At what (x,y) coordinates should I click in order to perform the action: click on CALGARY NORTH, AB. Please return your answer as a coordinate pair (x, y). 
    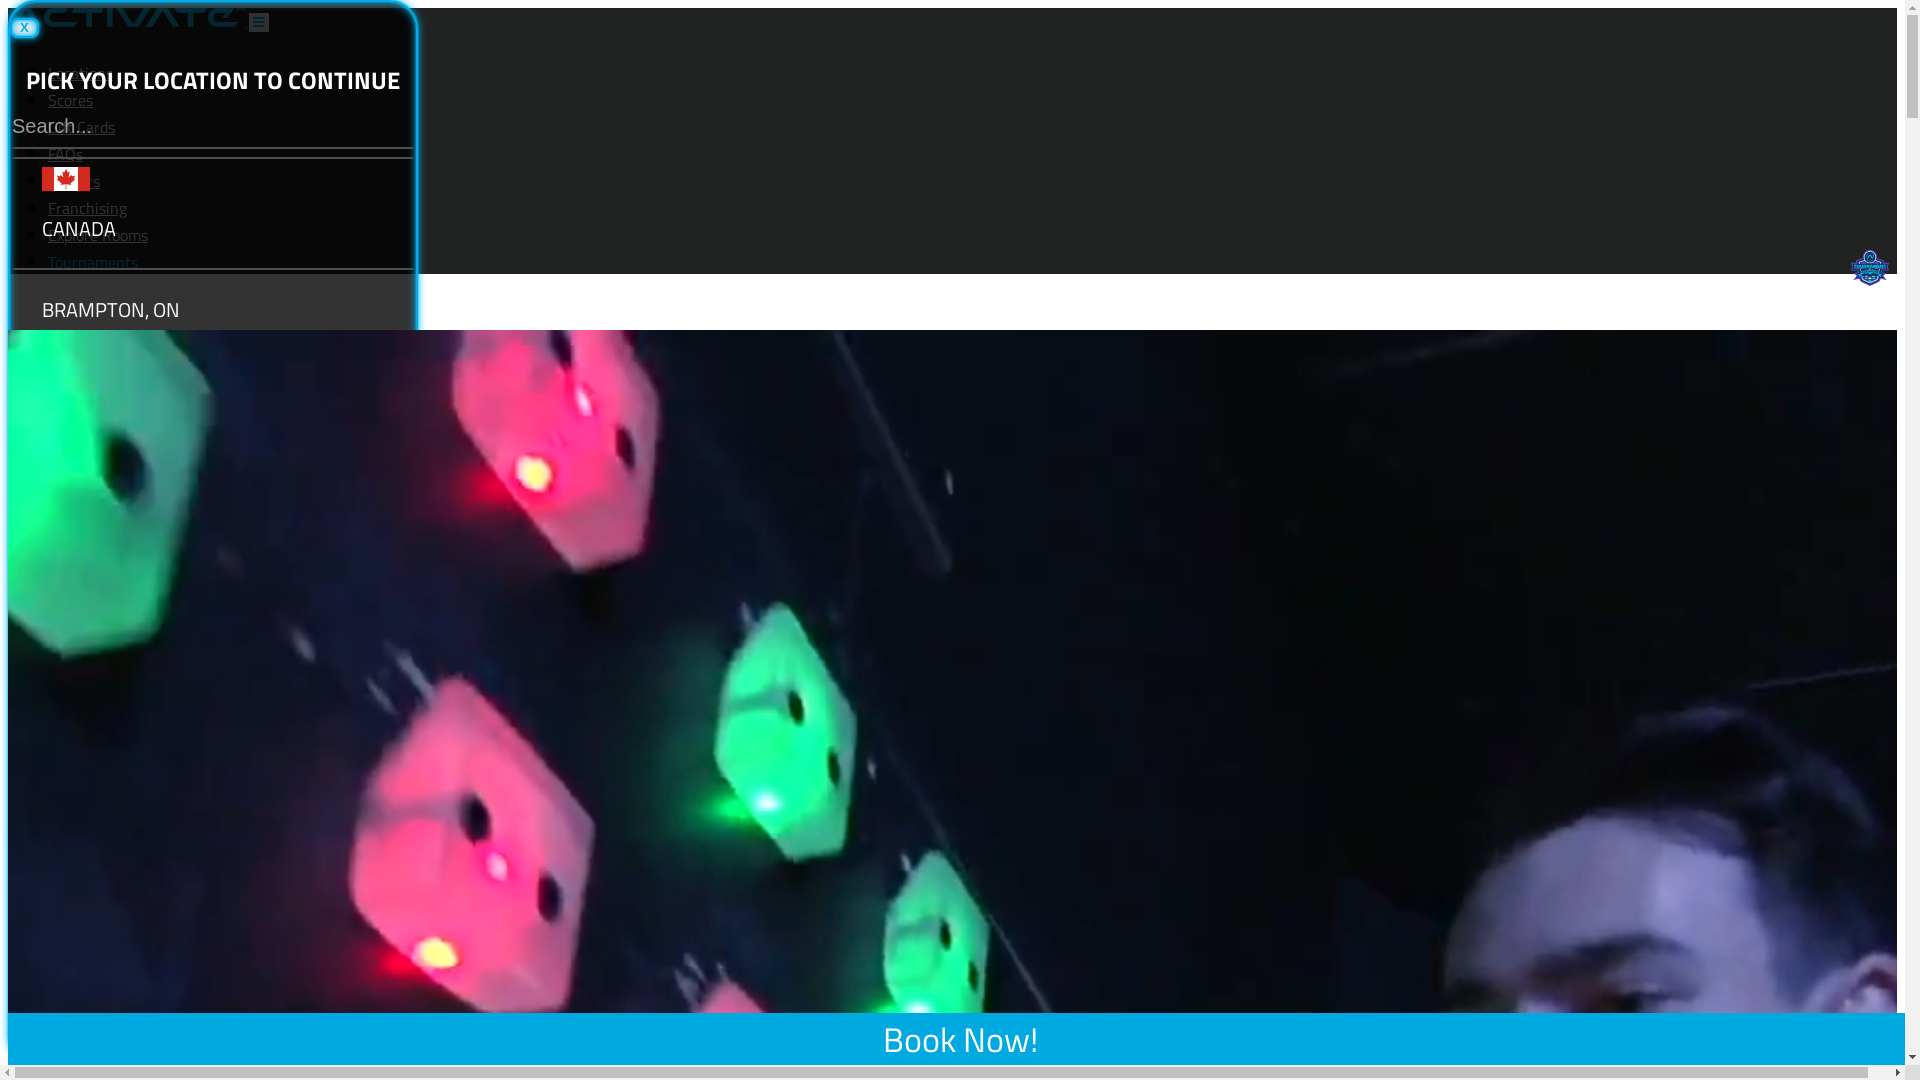
    Looking at the image, I should click on (213, 472).